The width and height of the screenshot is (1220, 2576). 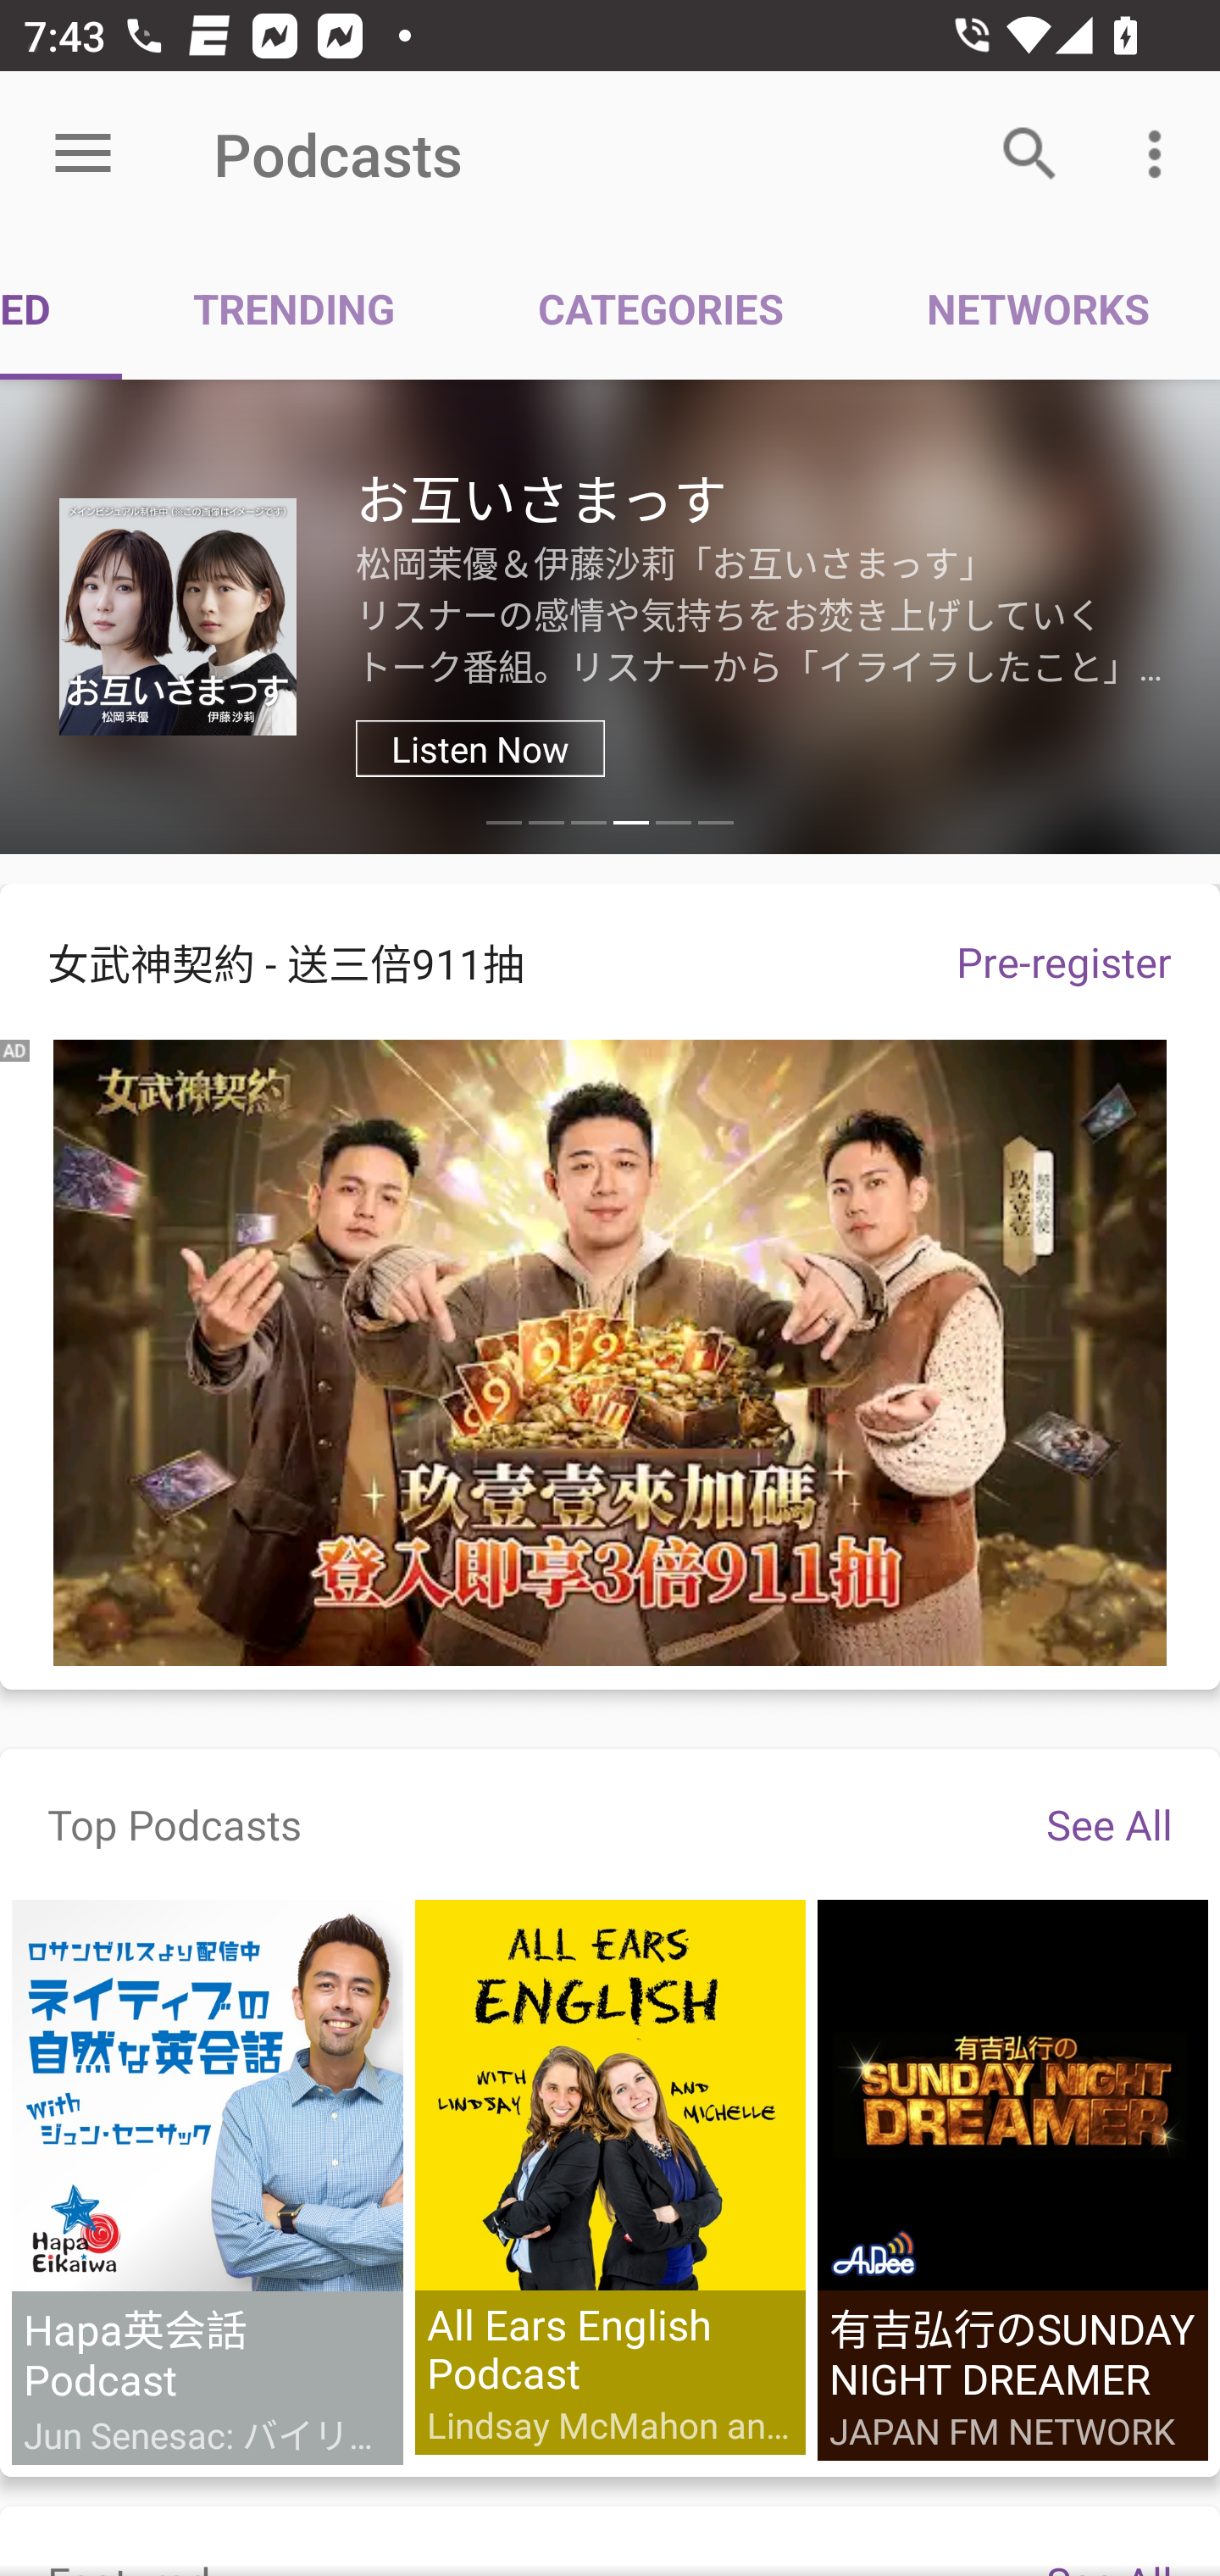 What do you see at coordinates (1012, 2180) in the screenshot?
I see `有吉弘行のSUNDAY NIGHT DREAMER JAPAN FM NETWORK` at bounding box center [1012, 2180].